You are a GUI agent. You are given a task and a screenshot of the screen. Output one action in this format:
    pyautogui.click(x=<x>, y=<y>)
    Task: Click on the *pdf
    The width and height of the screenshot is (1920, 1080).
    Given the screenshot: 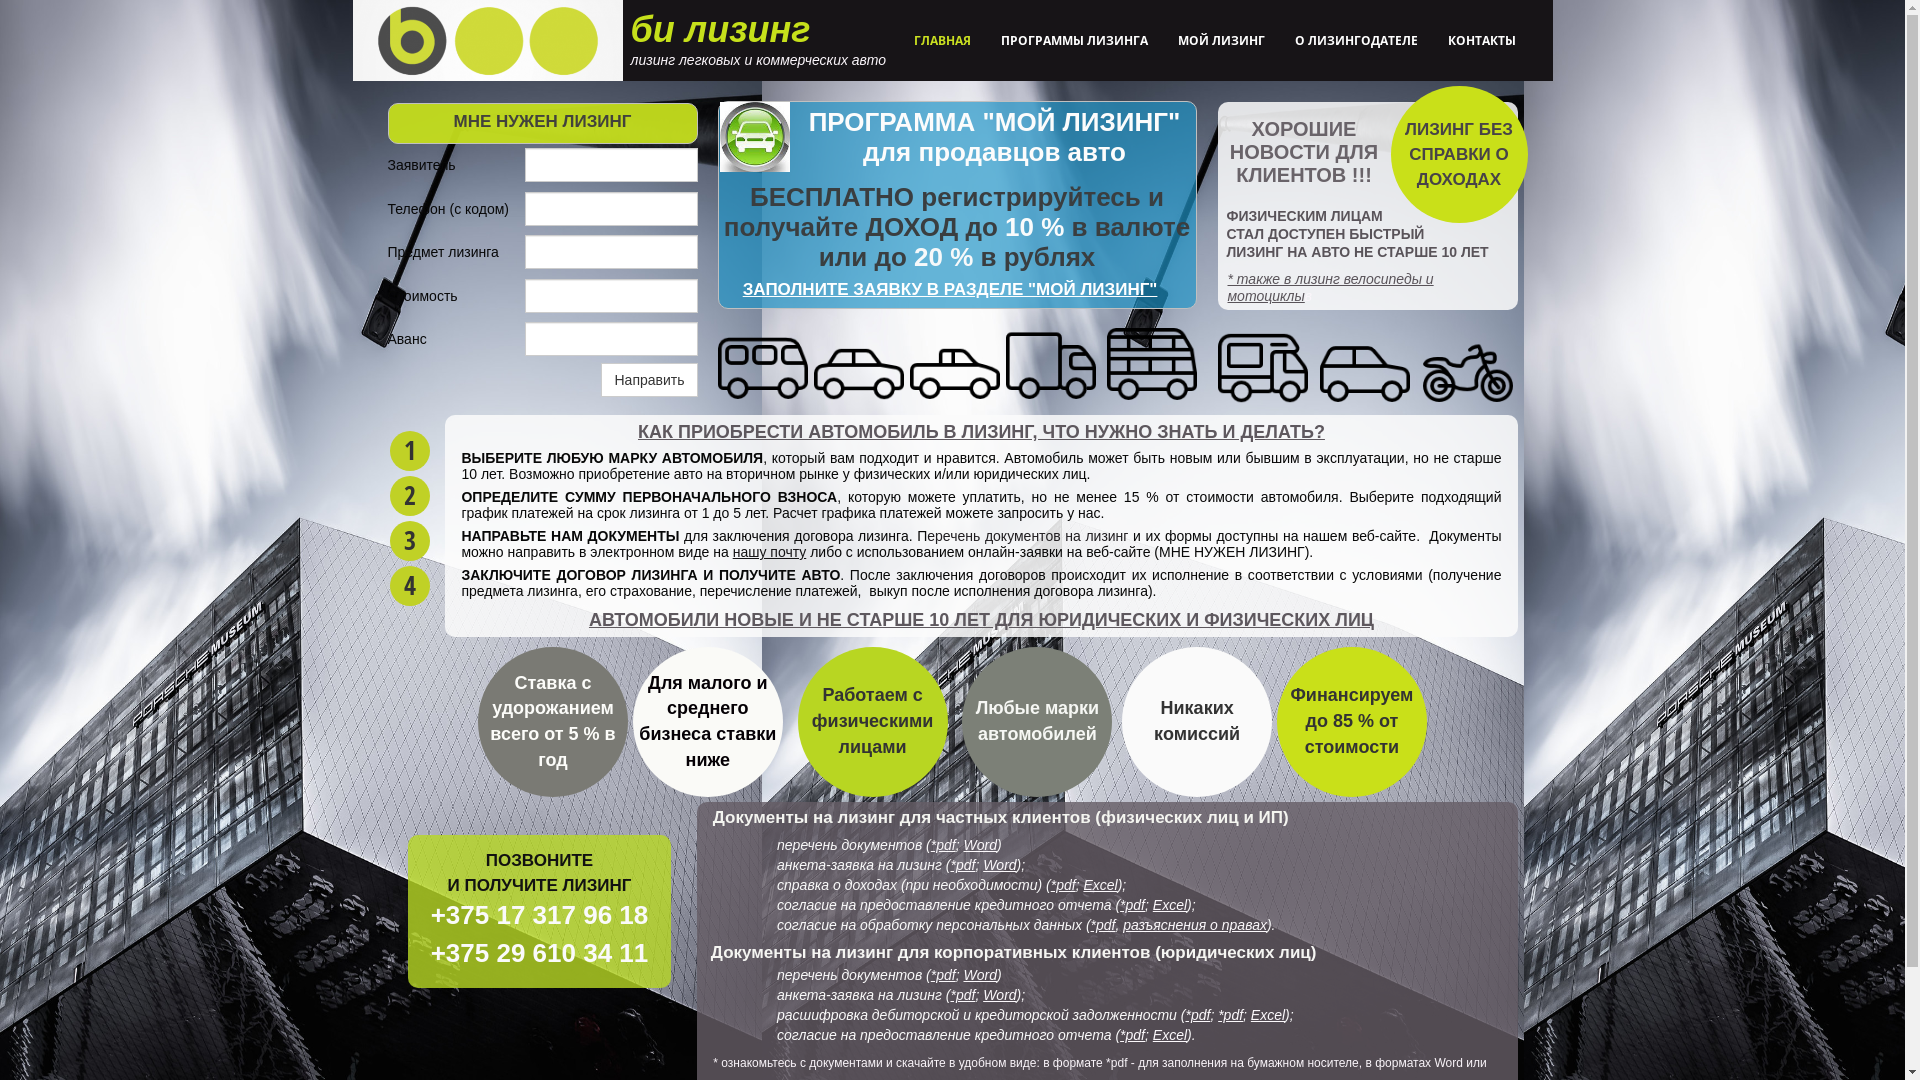 What is the action you would take?
    pyautogui.click(x=1230, y=1015)
    